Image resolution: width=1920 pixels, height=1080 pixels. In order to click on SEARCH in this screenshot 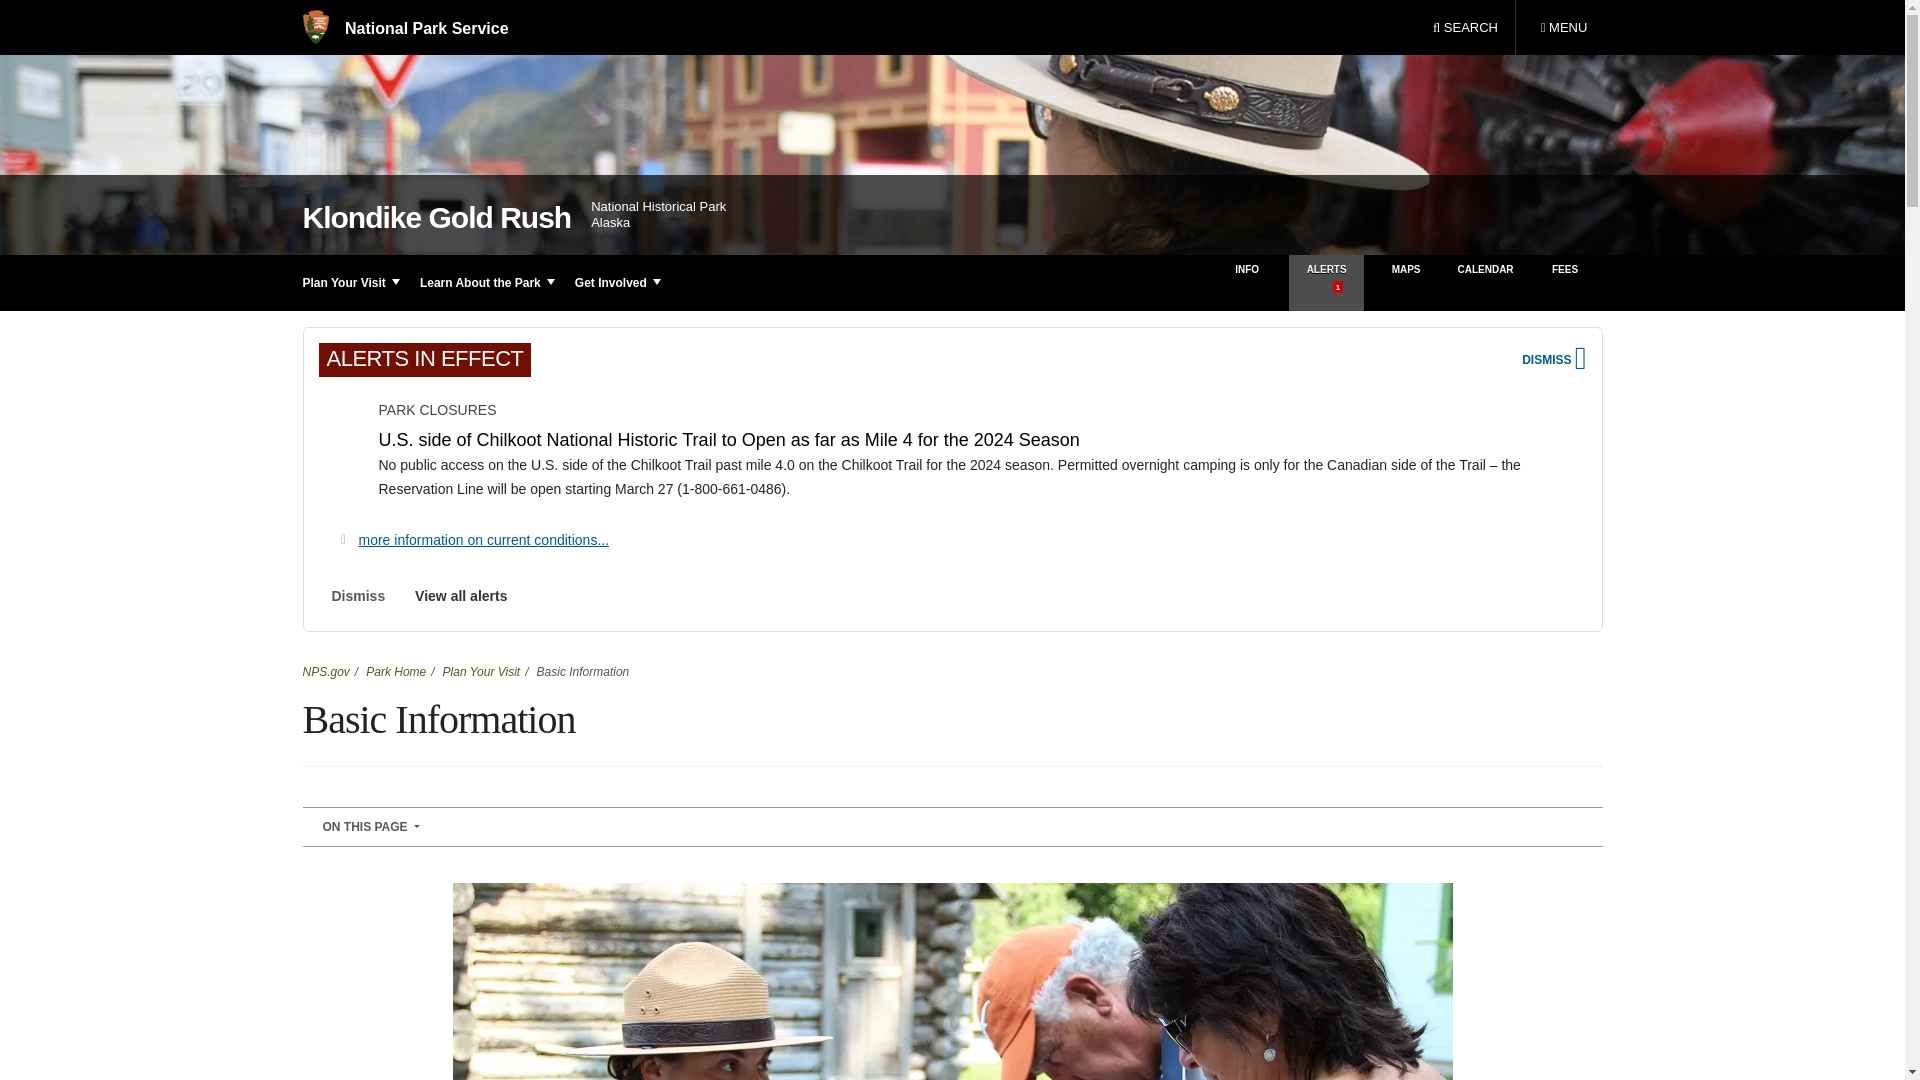, I will do `click(342, 447)`.